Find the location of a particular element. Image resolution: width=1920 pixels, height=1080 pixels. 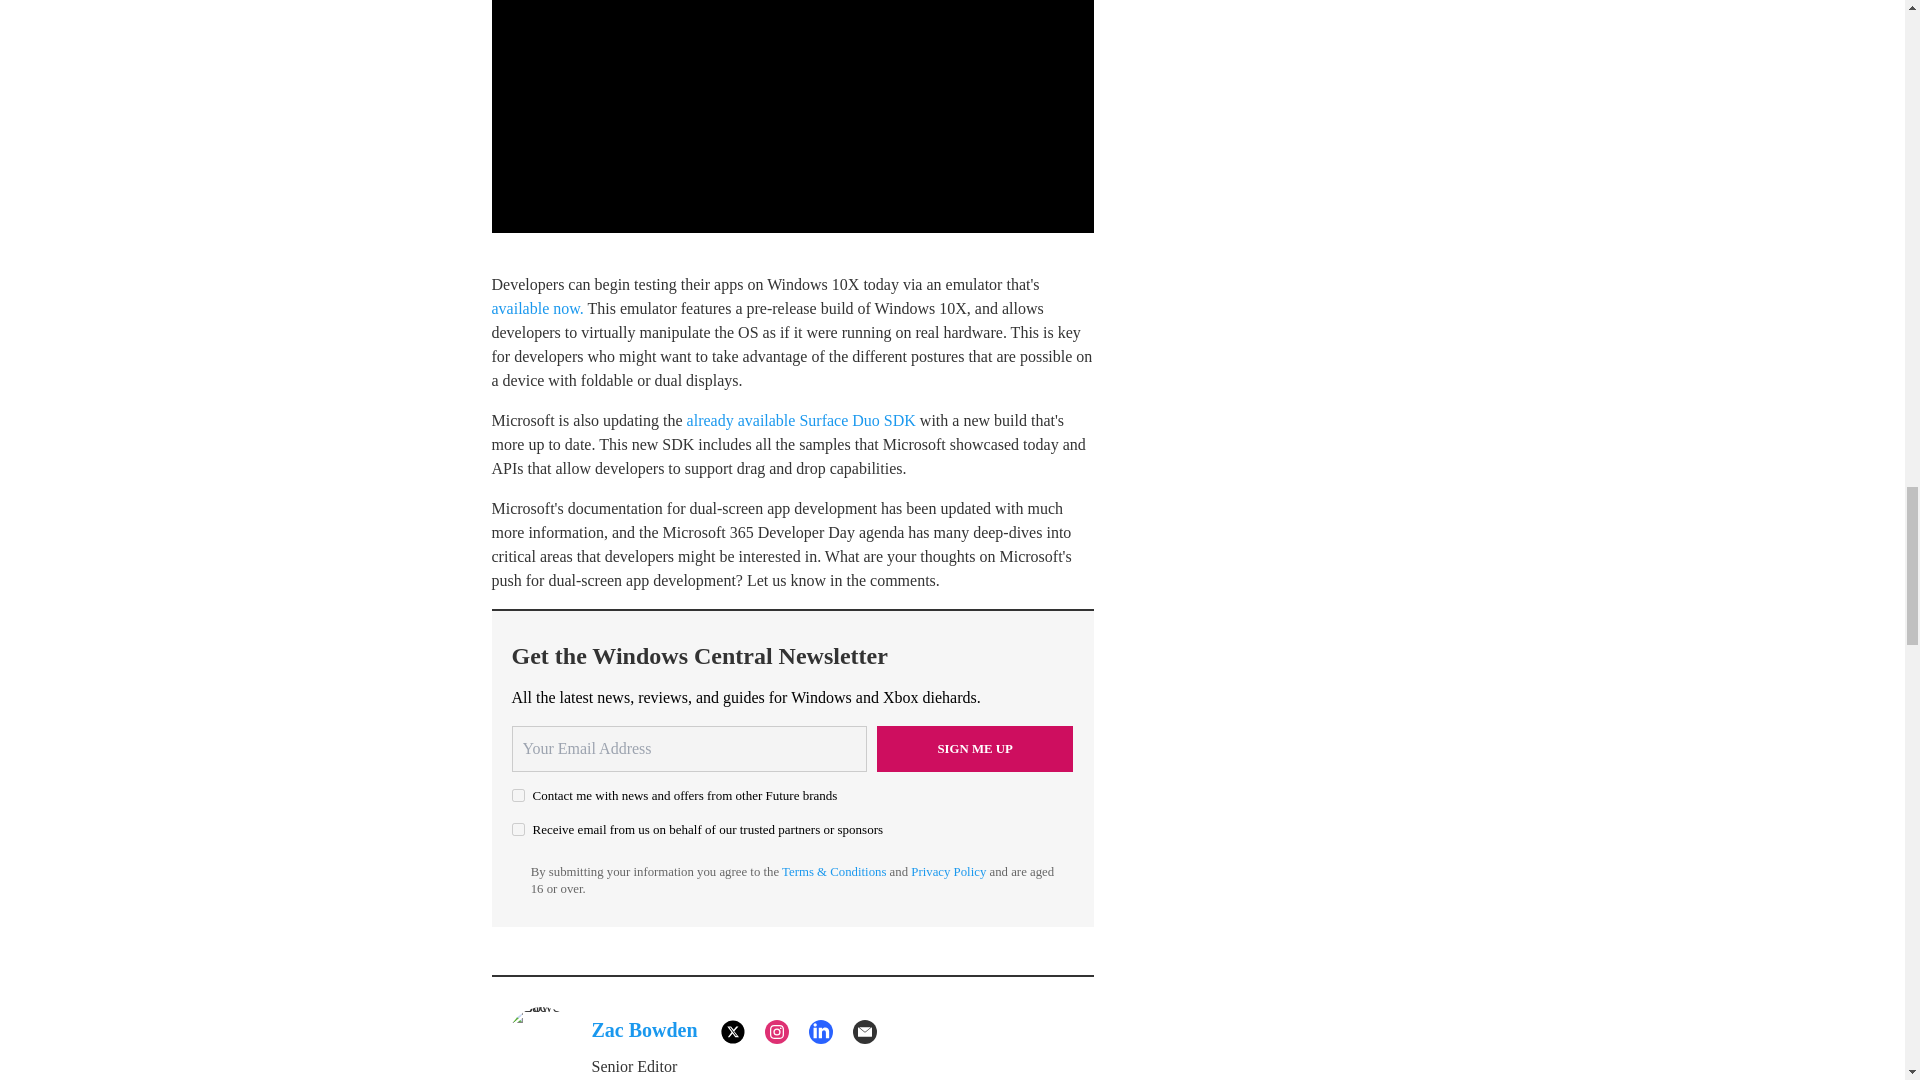

on is located at coordinates (518, 828).